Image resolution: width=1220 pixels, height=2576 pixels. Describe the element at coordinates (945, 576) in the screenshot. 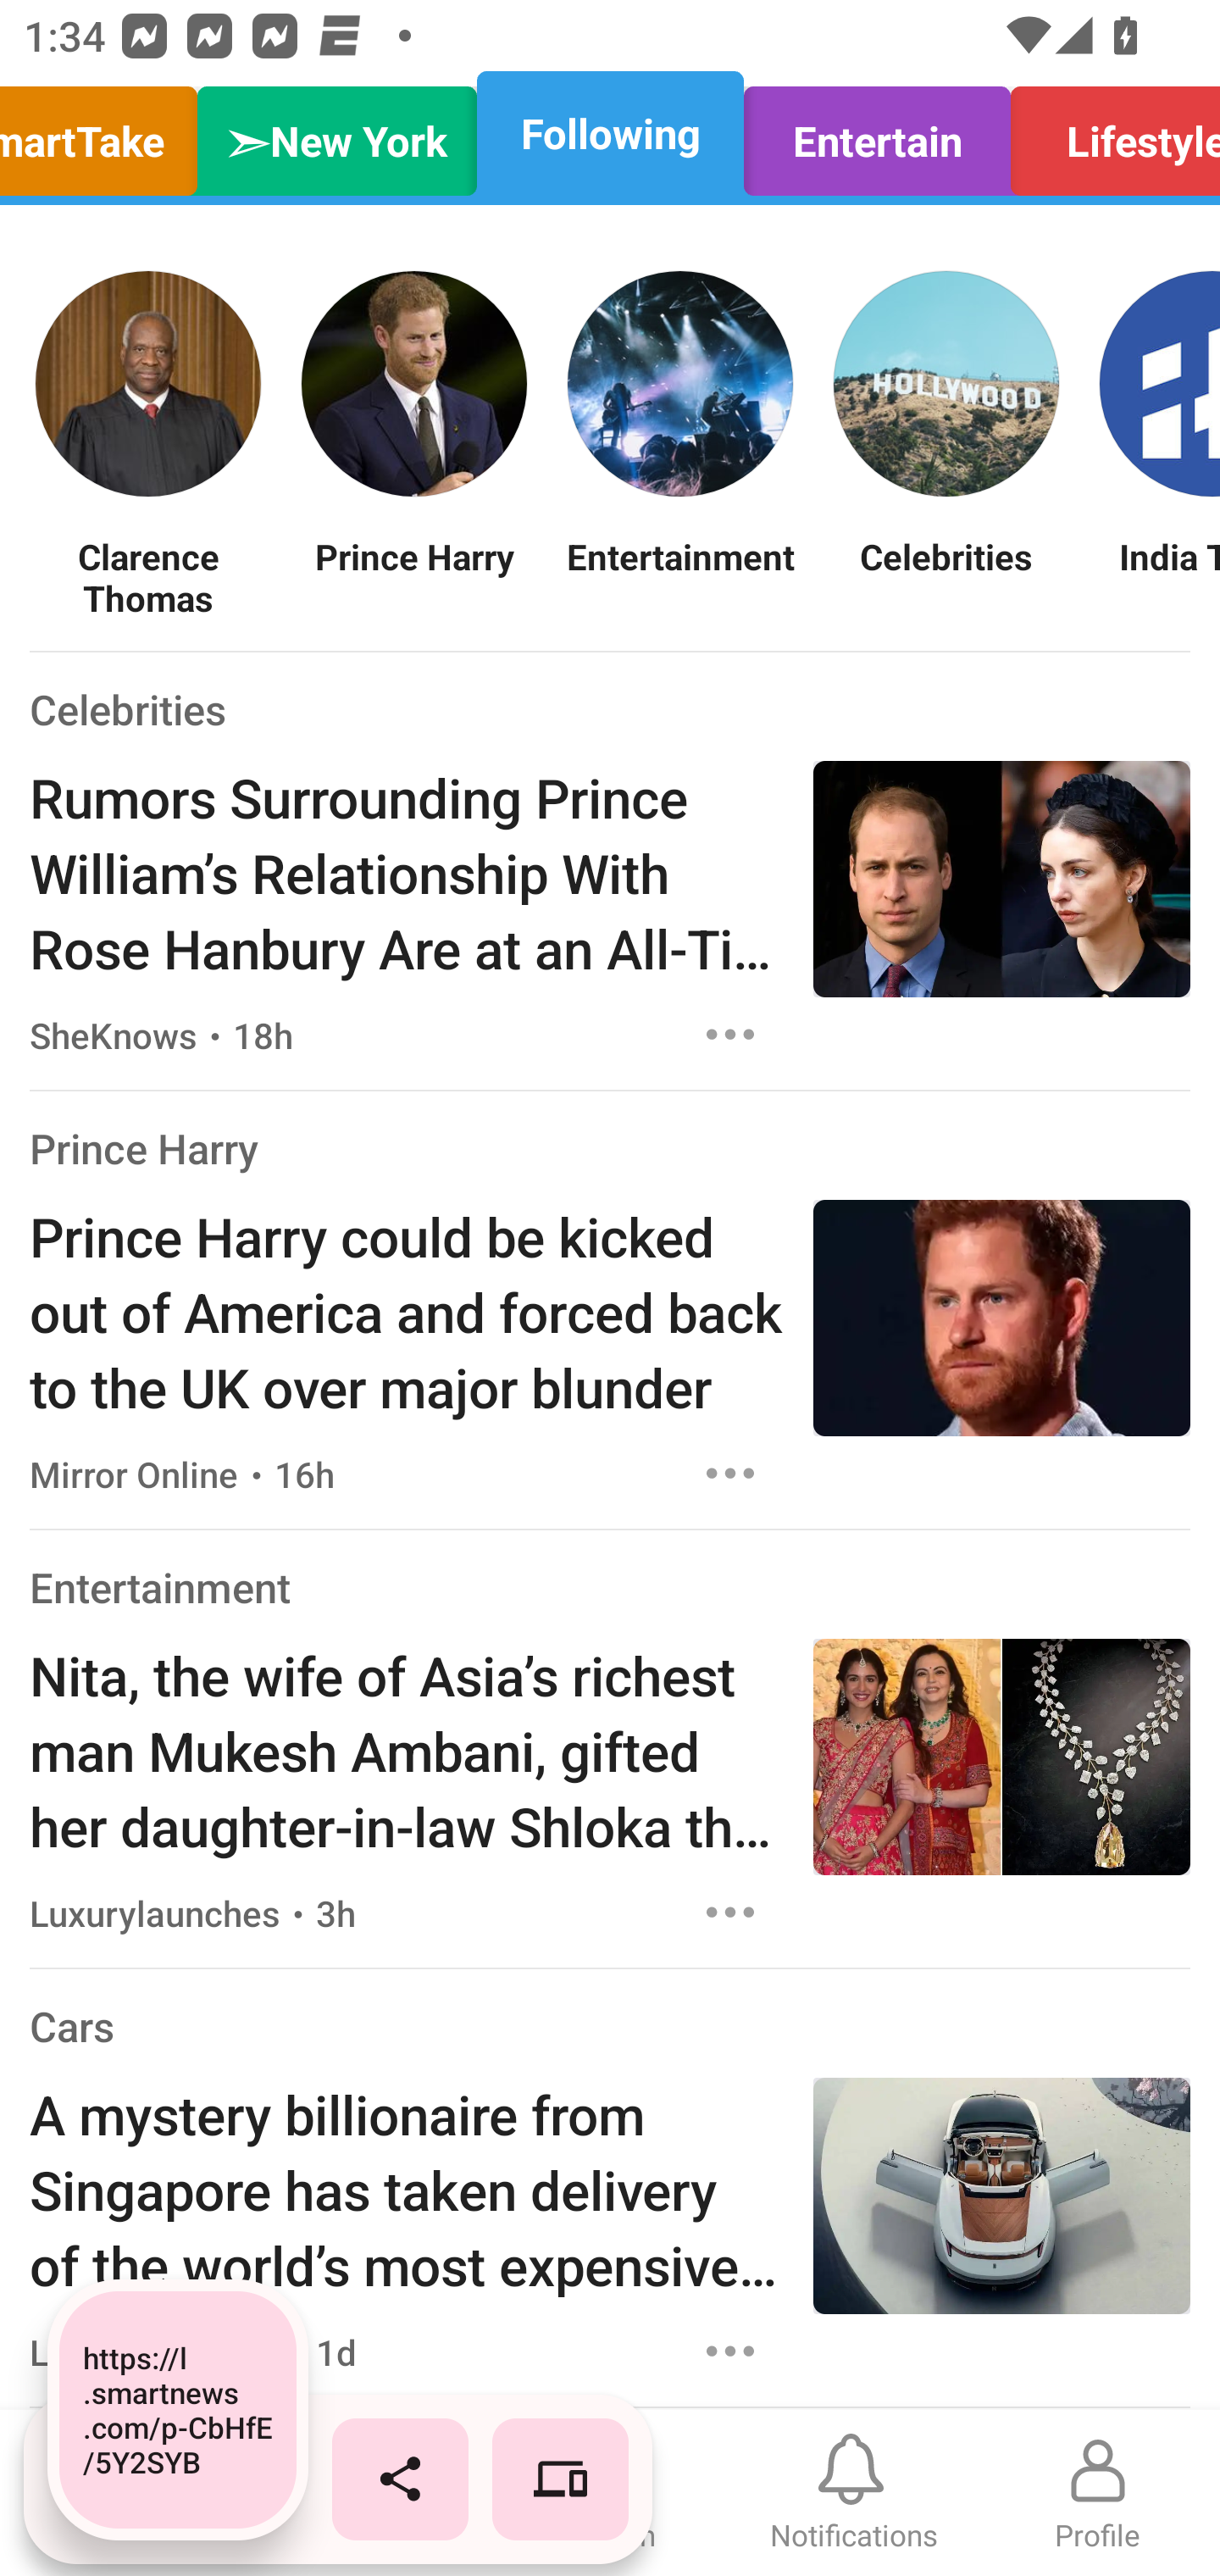

I see `Celebrities` at that location.